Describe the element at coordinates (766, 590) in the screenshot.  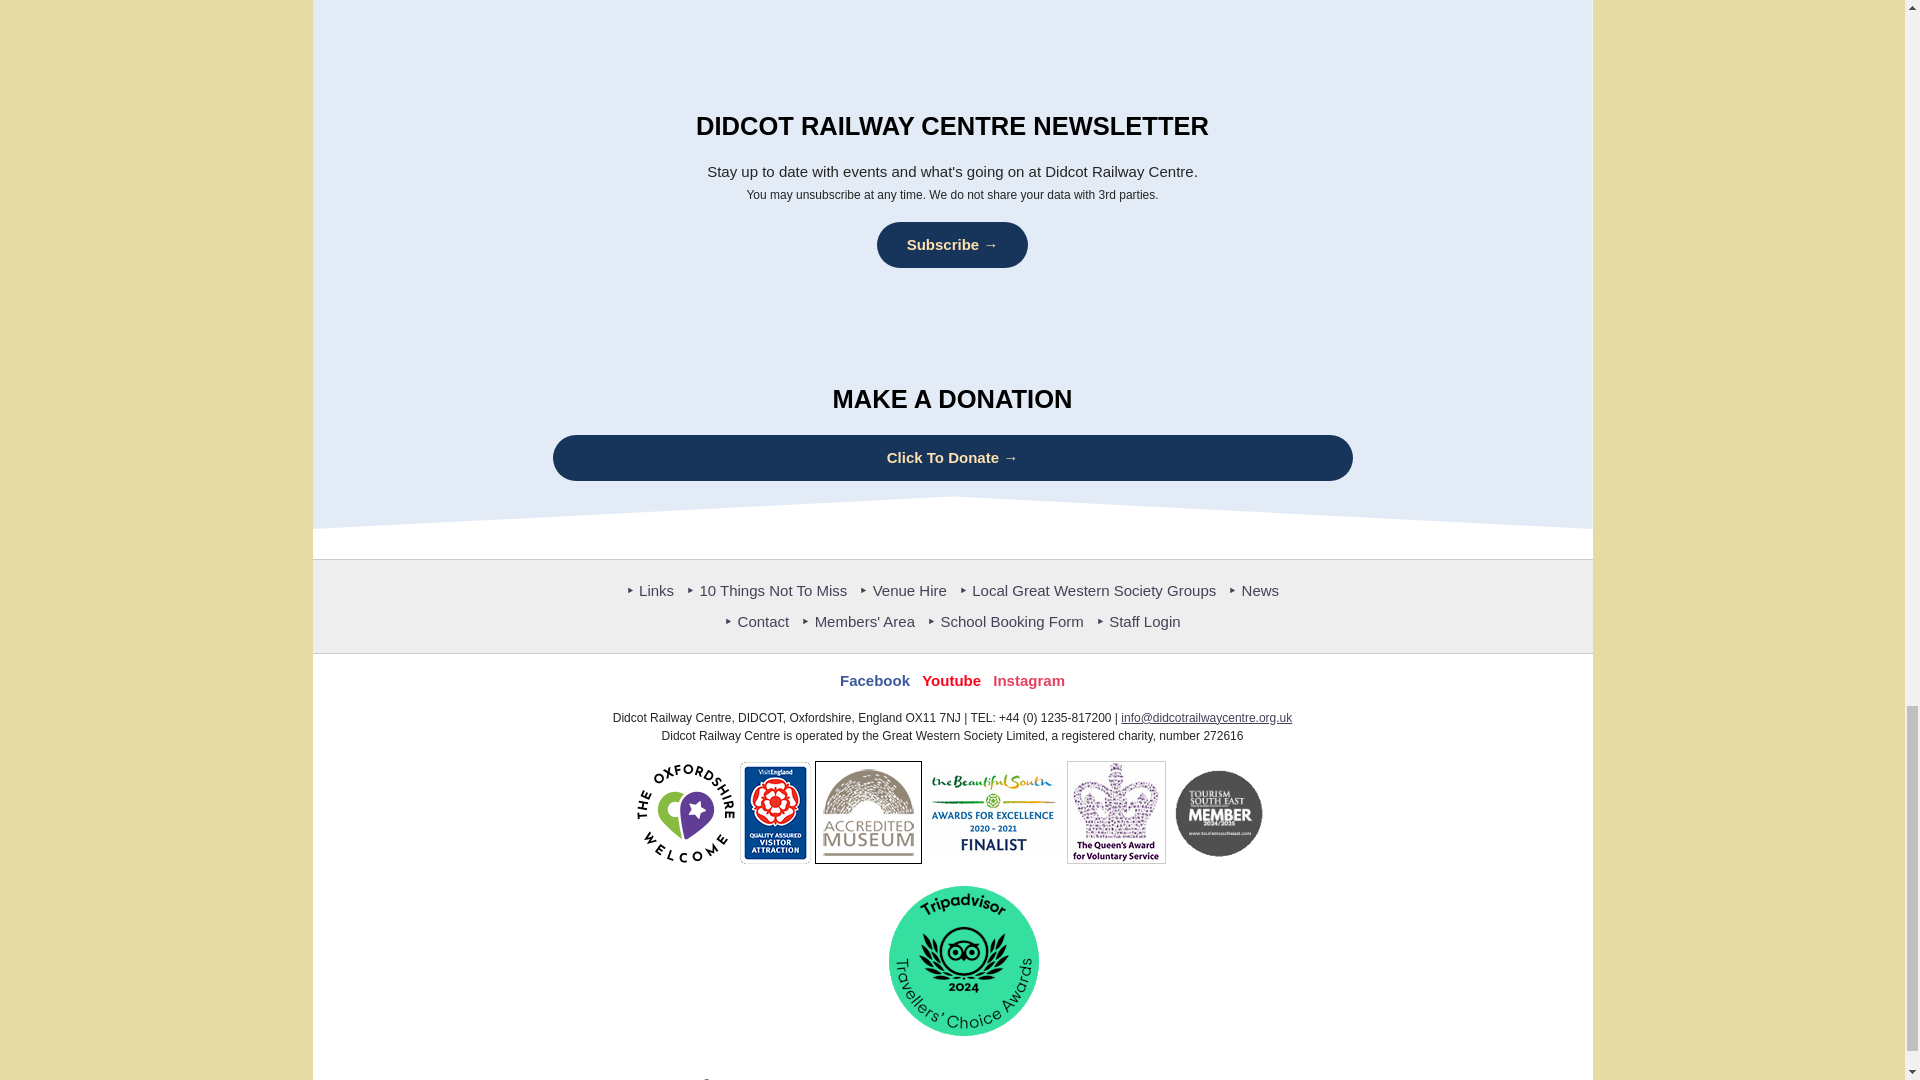
I see `10 Things Not To Miss` at that location.